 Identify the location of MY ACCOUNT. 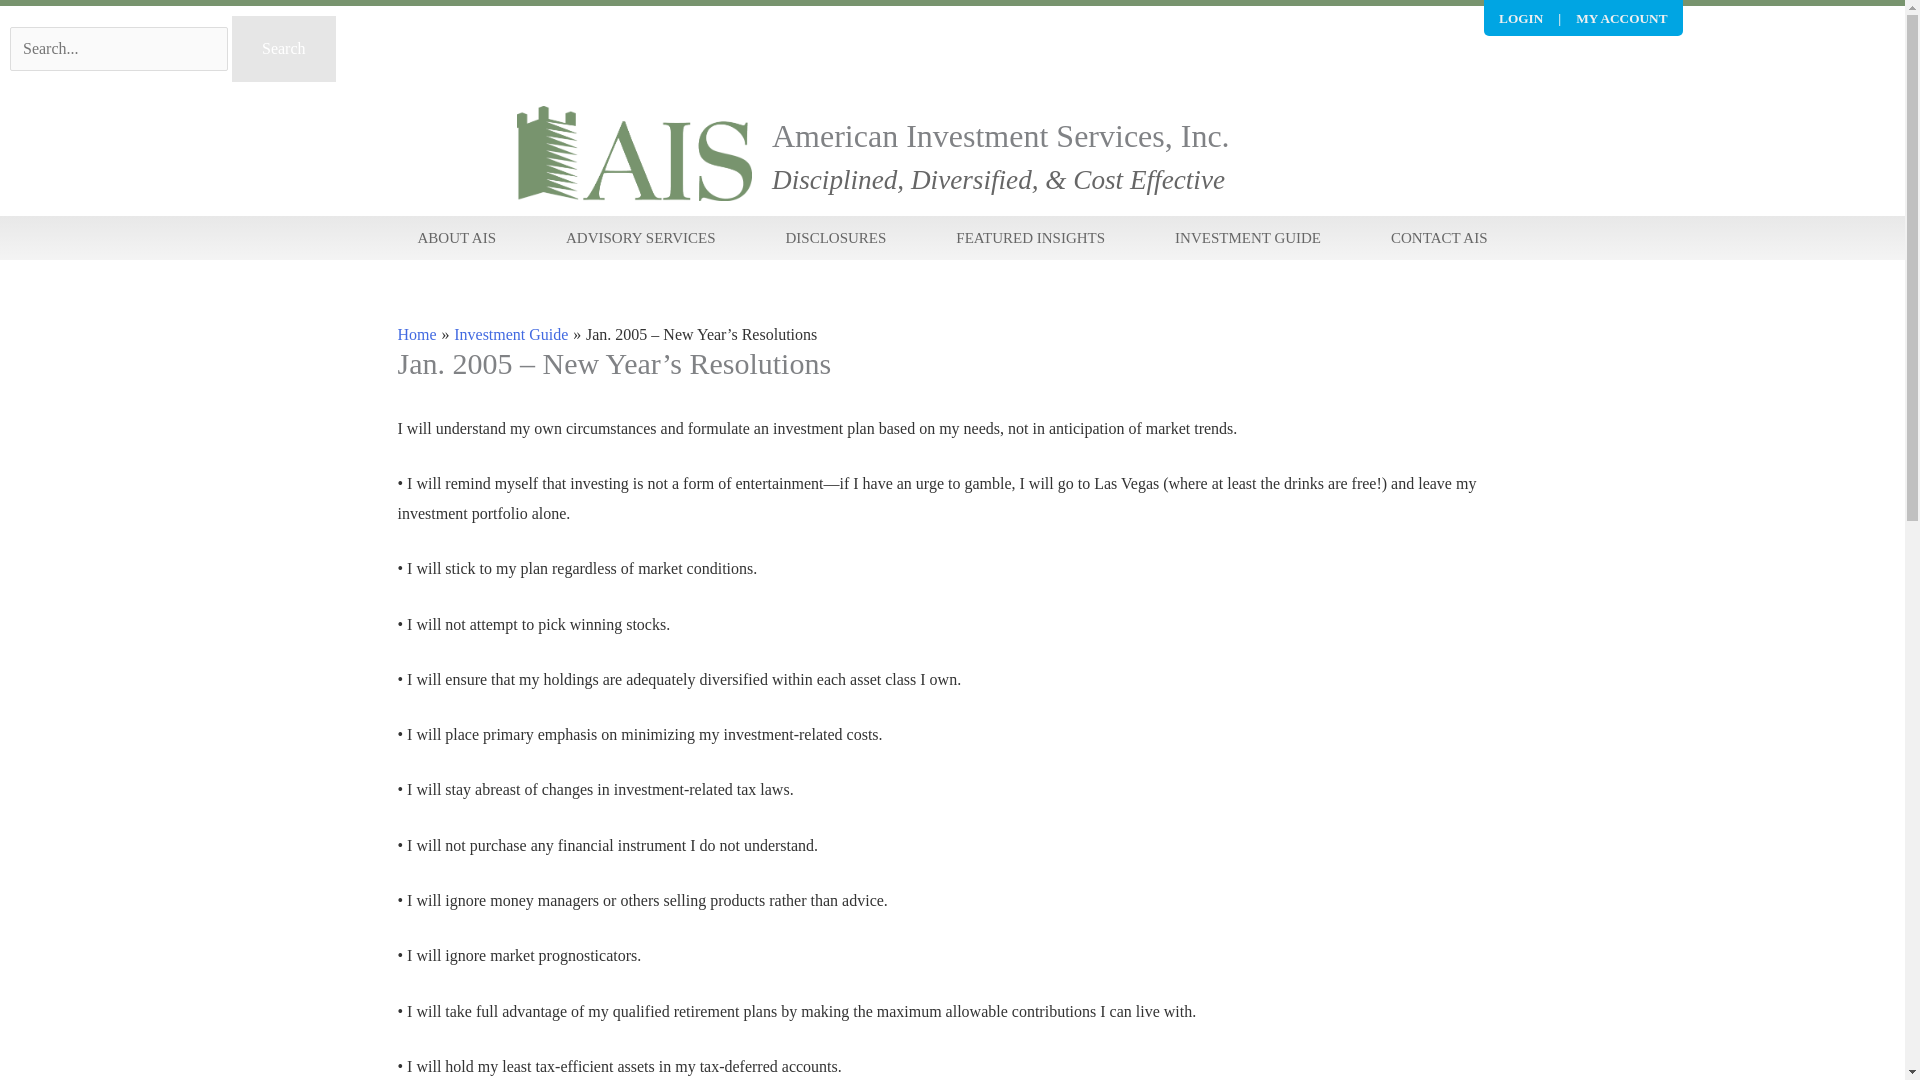
(1621, 18).